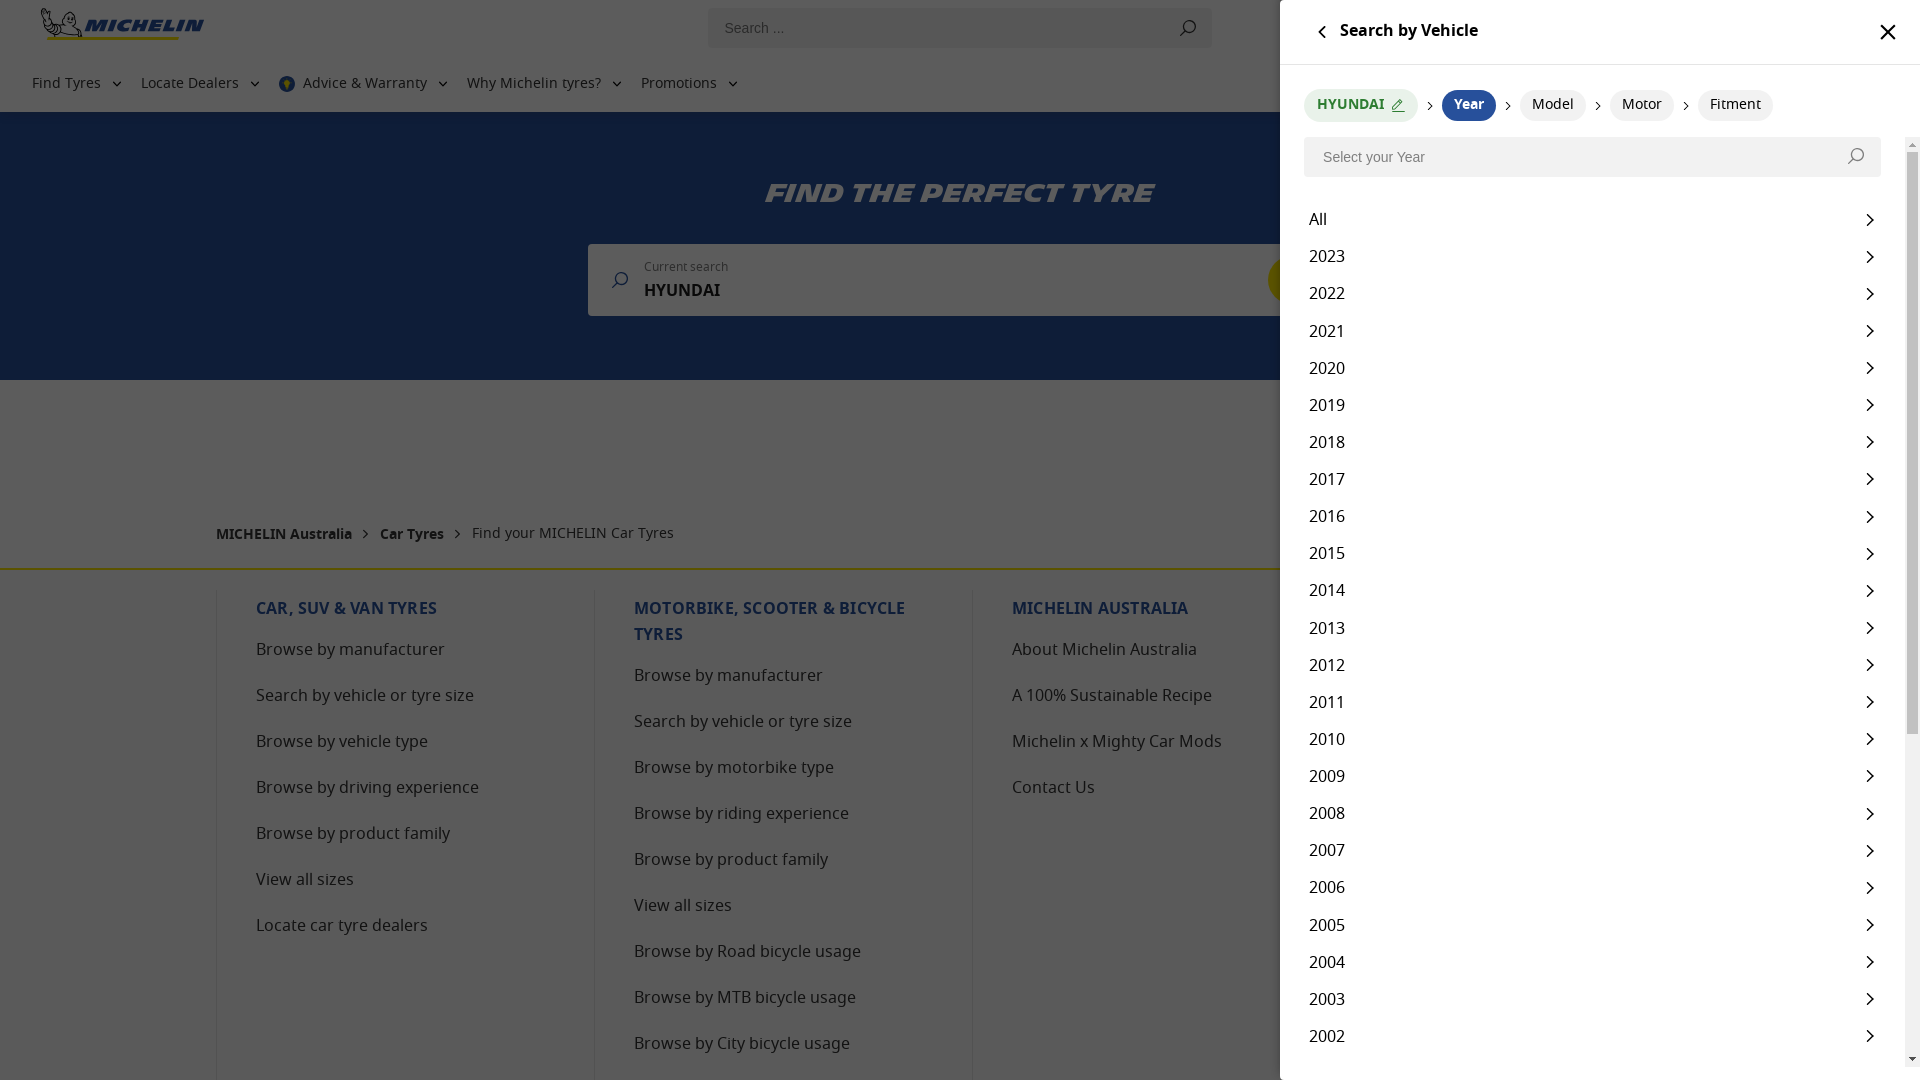 This screenshot has width=1920, height=1080. I want to click on When should I change my car tyres?, so click(1526, 743).